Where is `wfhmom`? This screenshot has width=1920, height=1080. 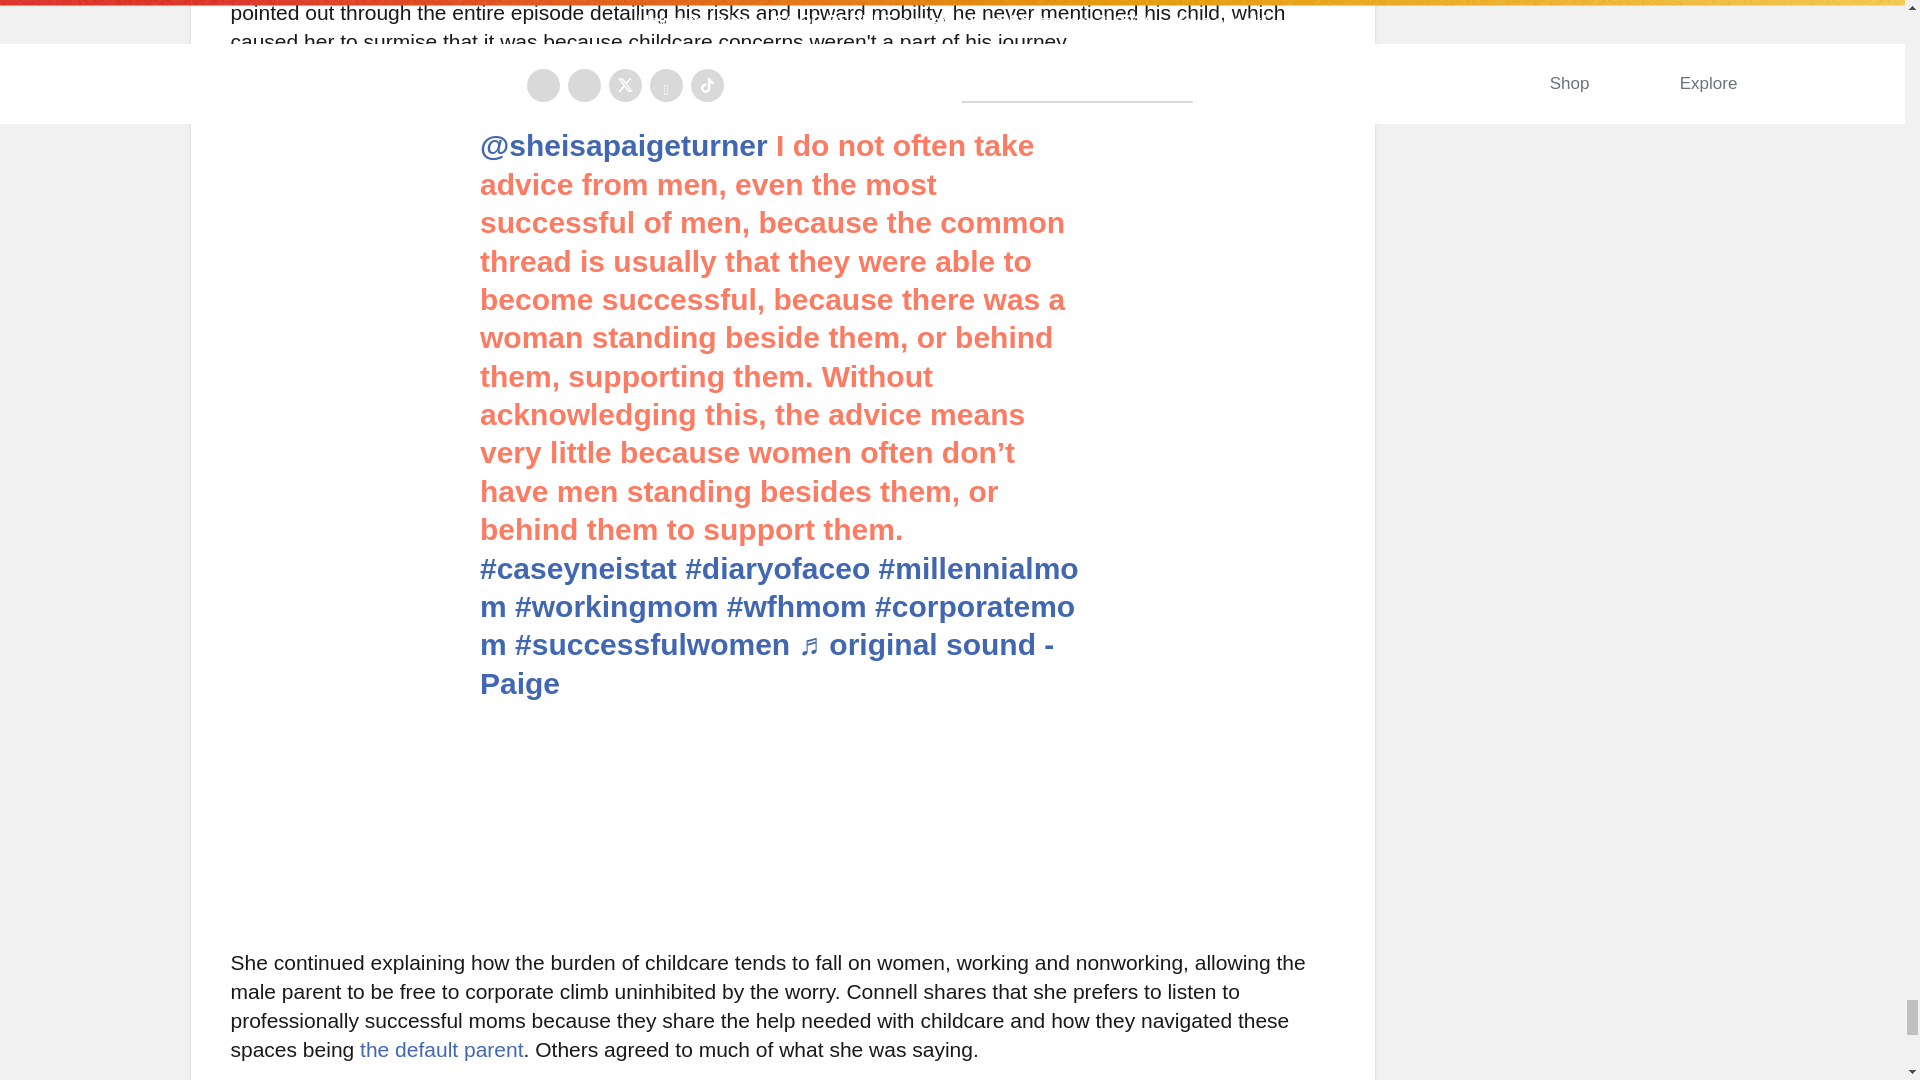
wfhmom is located at coordinates (797, 606).